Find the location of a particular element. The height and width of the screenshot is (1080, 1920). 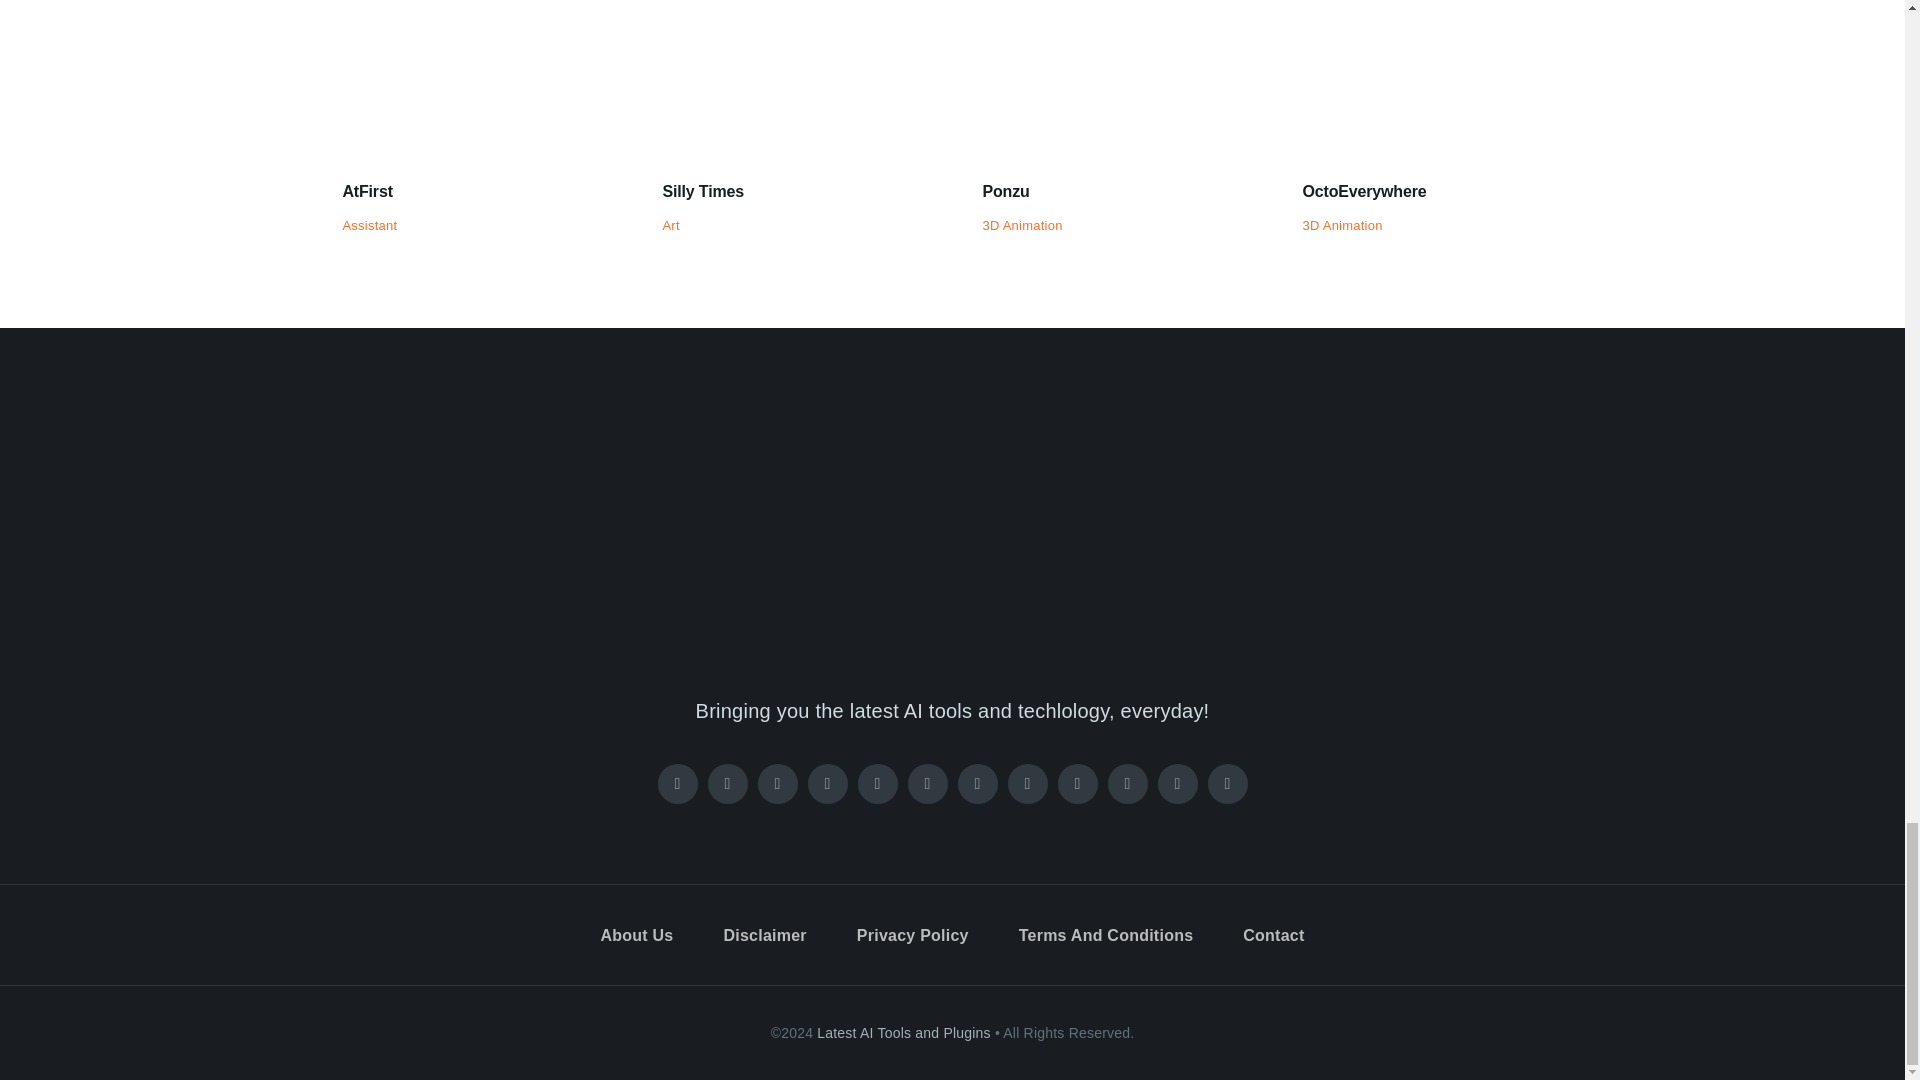

Twitter is located at coordinates (728, 783).